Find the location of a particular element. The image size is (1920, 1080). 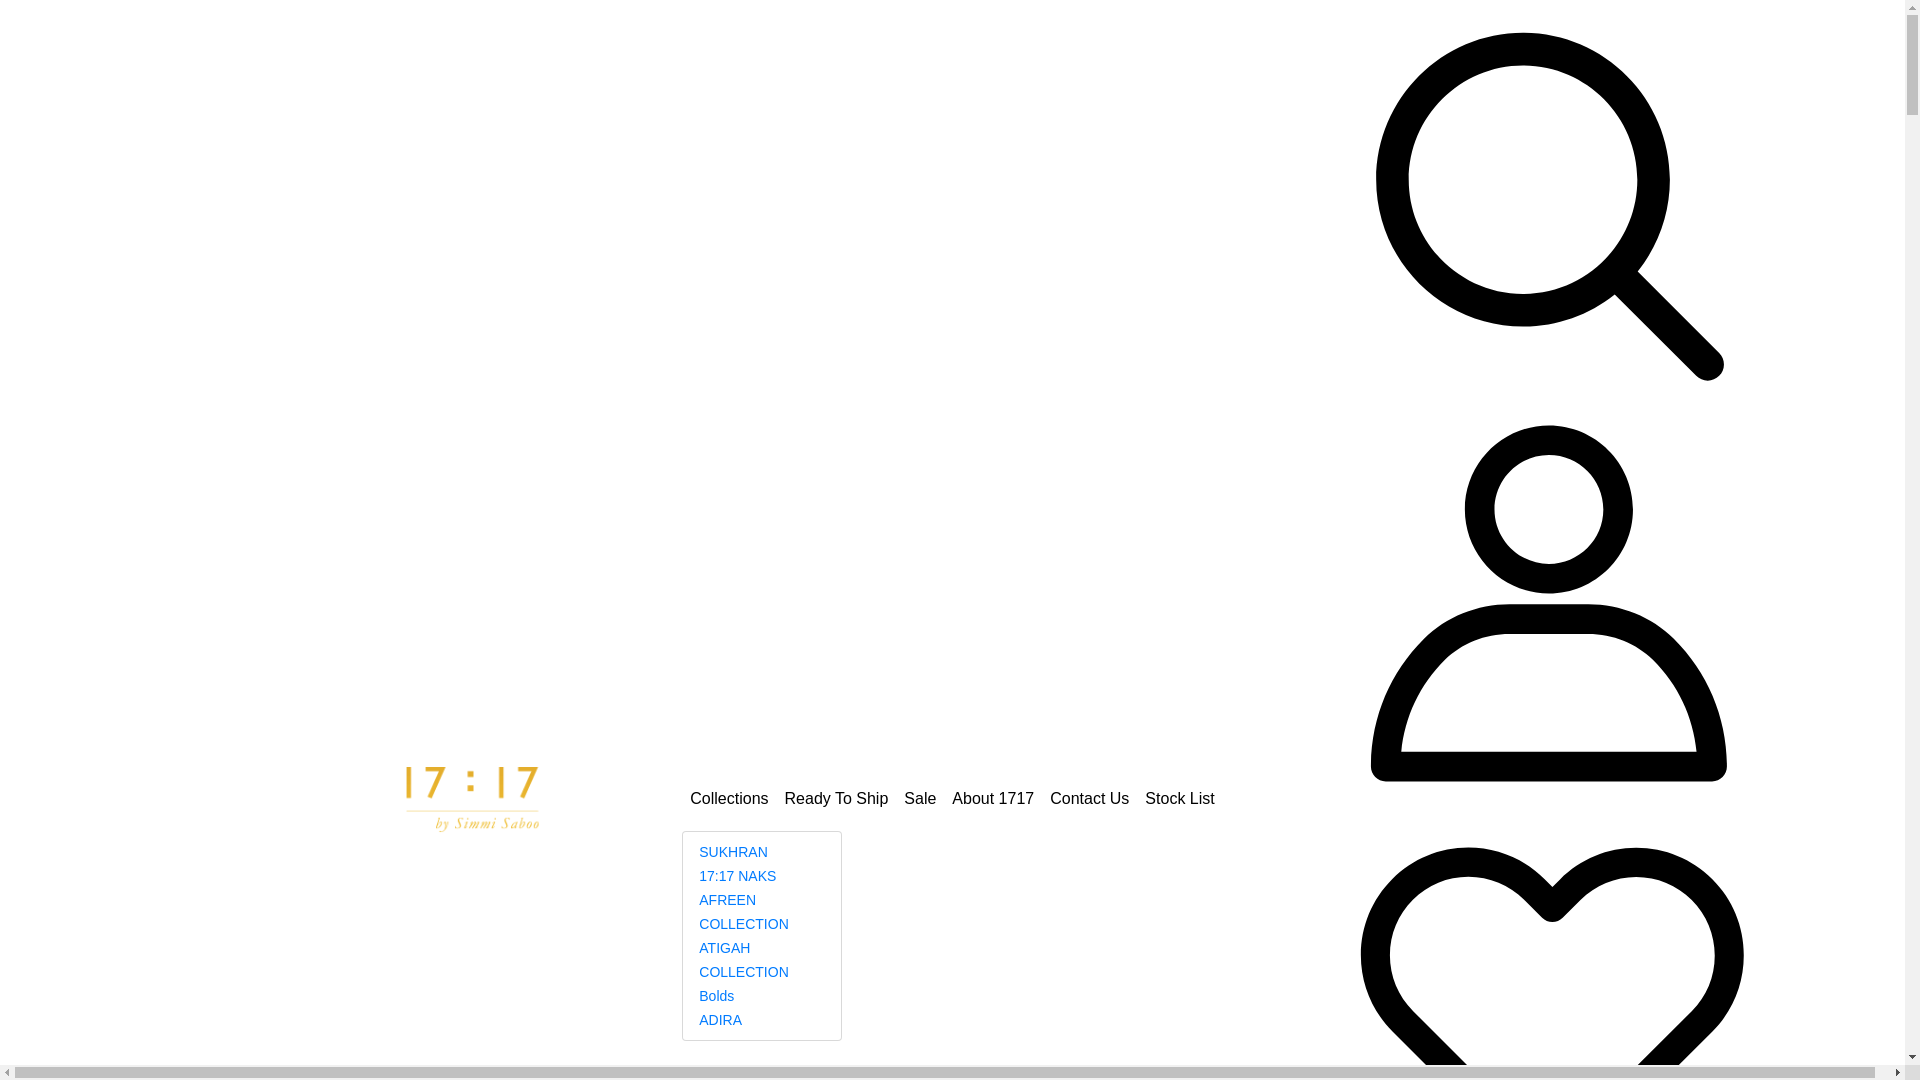

Contact Us is located at coordinates (1090, 799).